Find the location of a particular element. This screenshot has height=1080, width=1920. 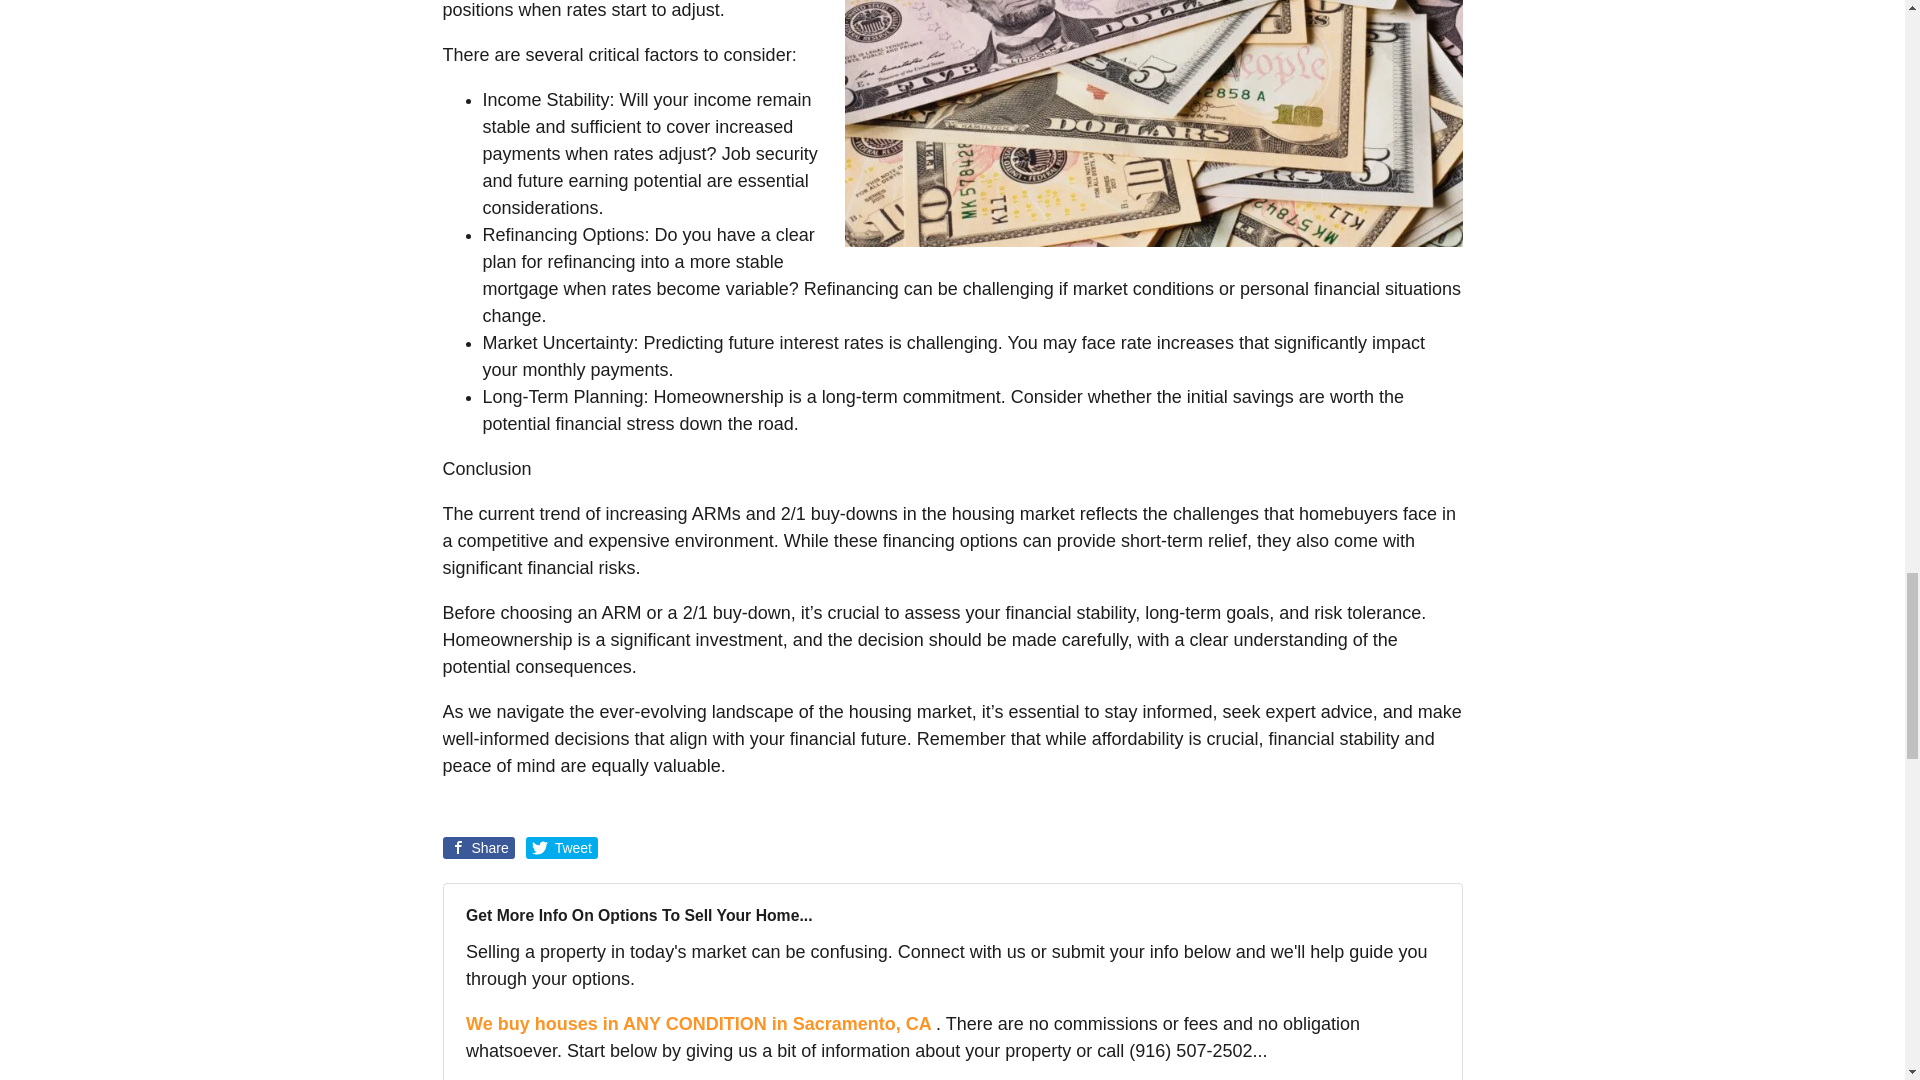

Share on Twitter is located at coordinates (562, 848).